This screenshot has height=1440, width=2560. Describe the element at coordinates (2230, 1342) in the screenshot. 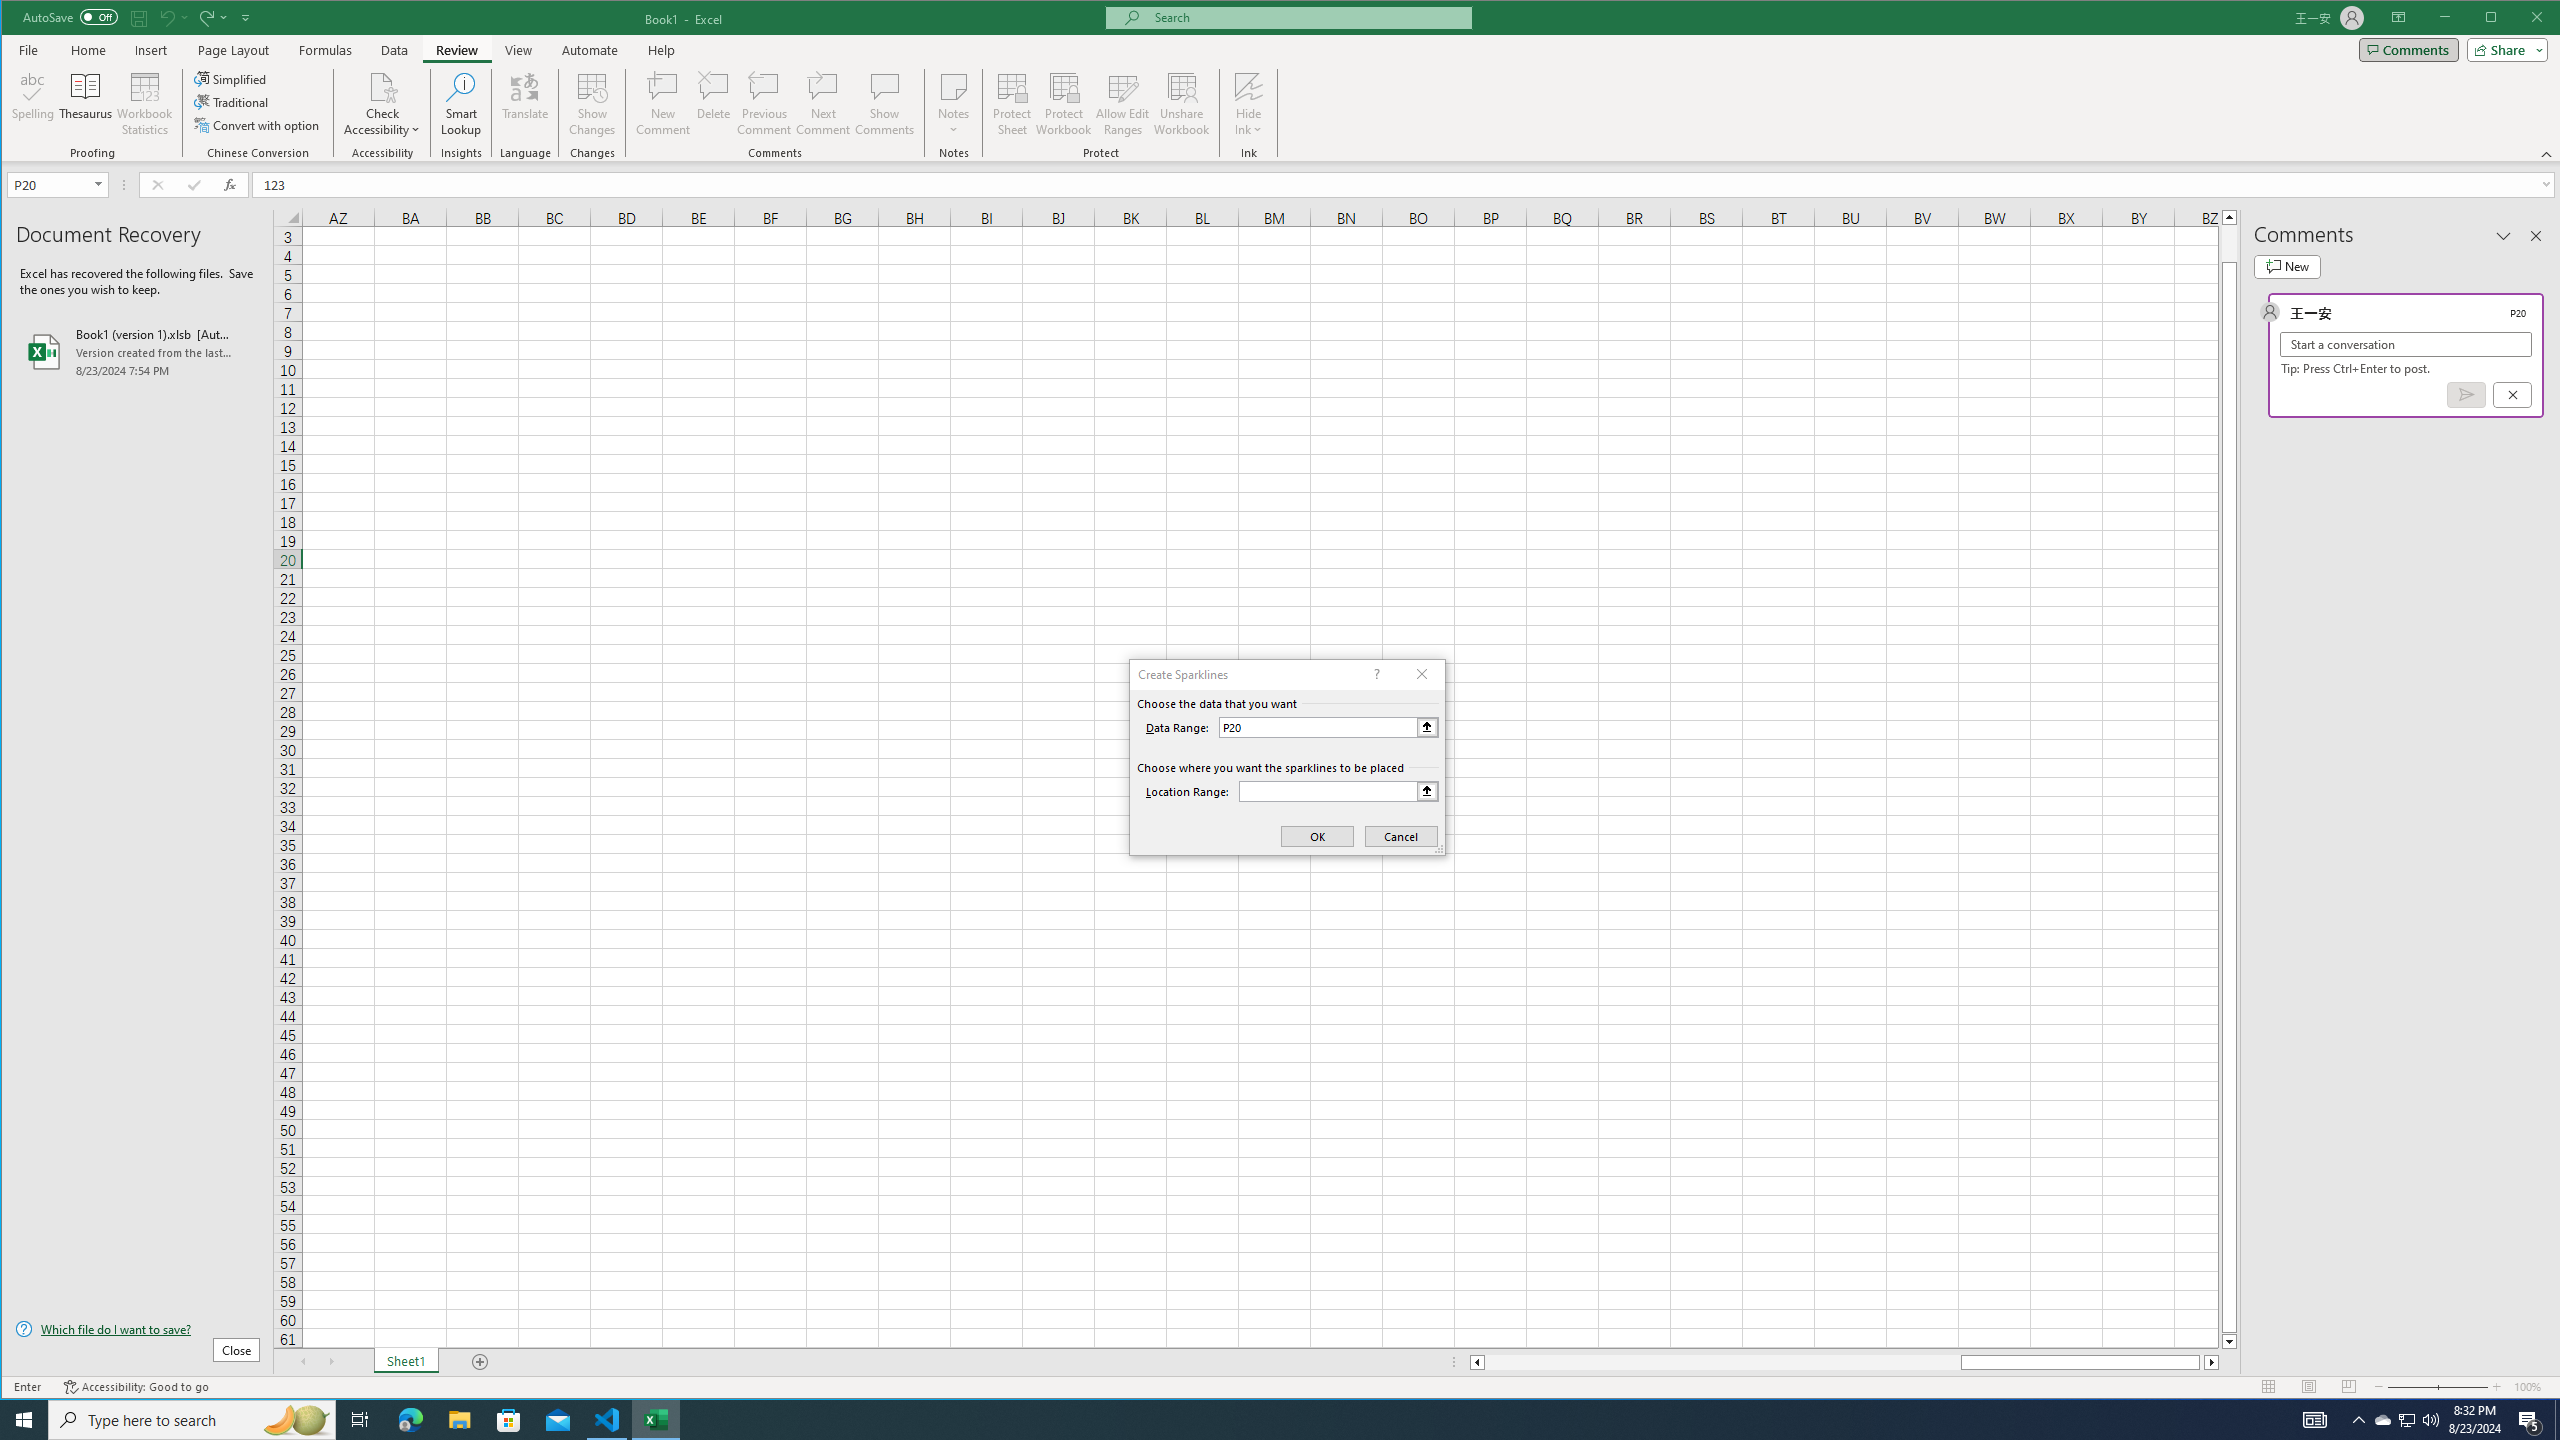

I see `Line down` at that location.